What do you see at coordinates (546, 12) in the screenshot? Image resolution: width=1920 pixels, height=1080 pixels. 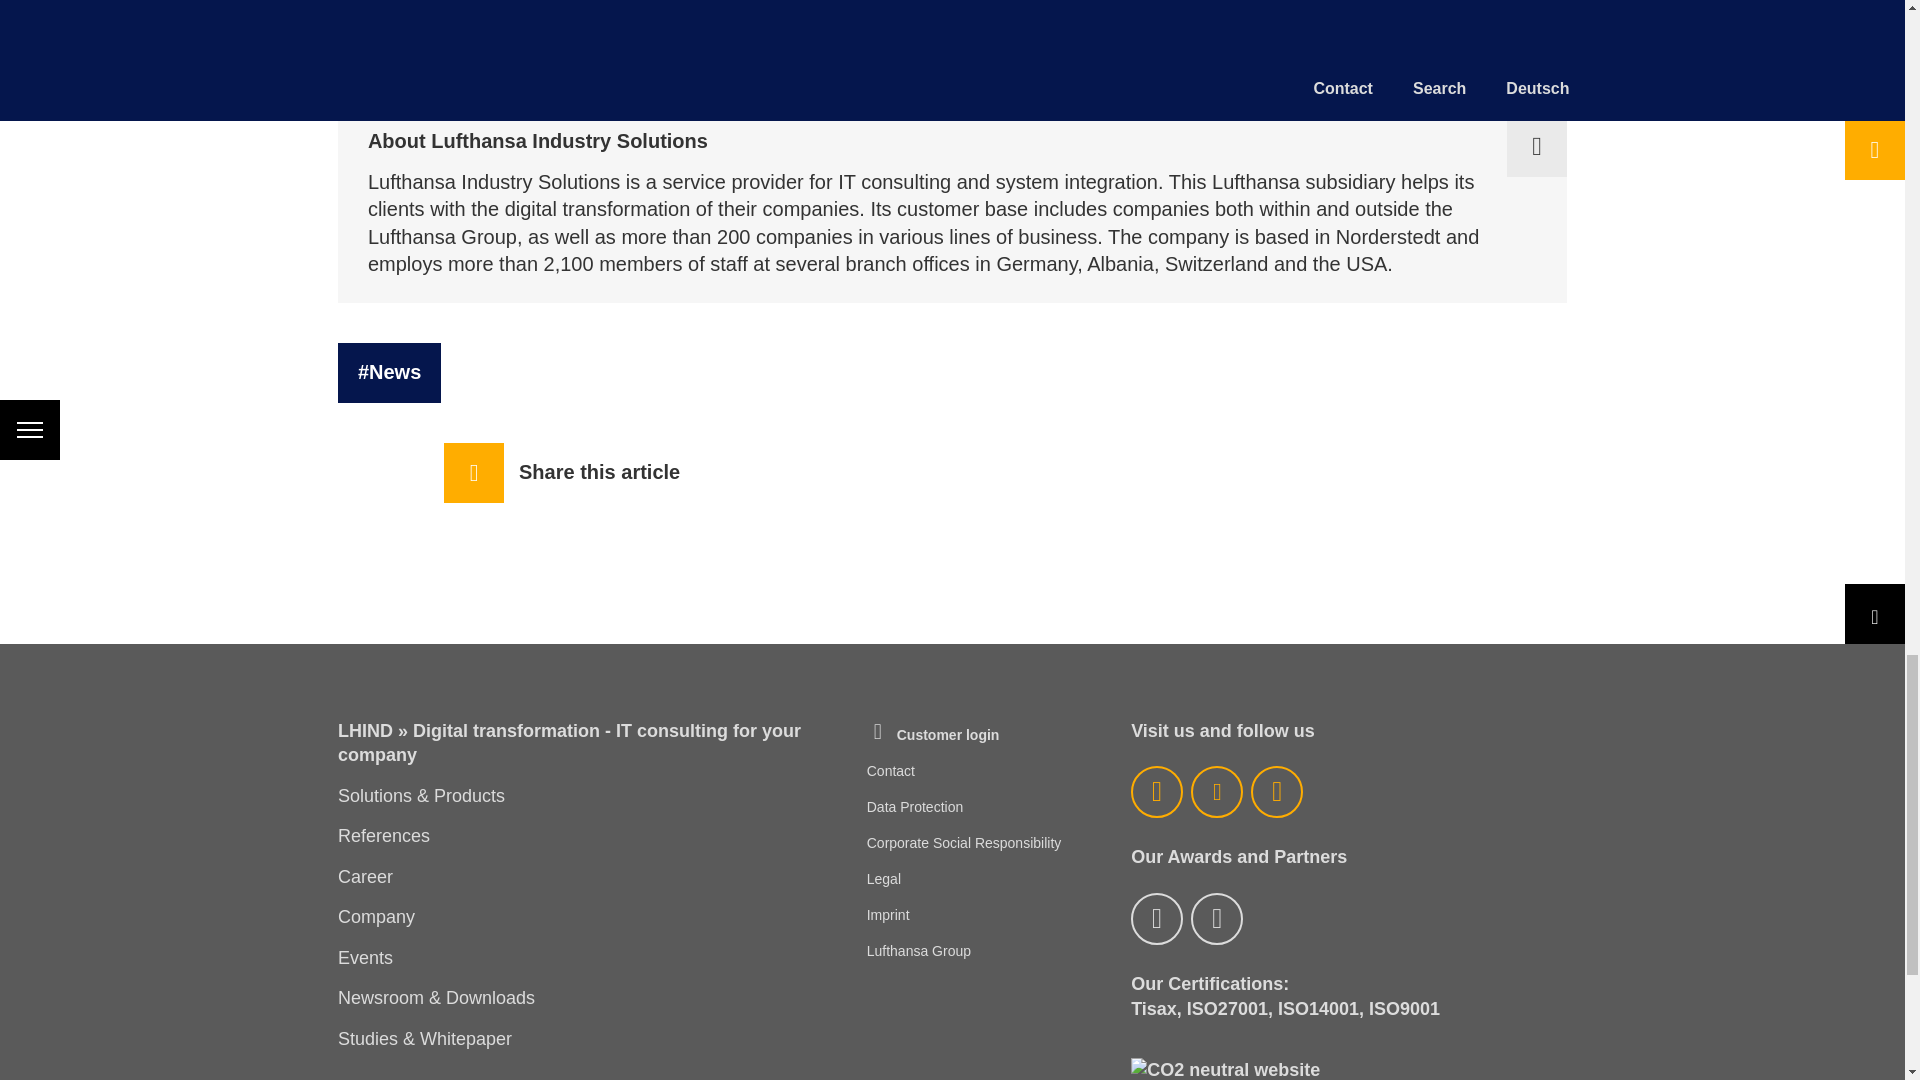 I see `Company` at bounding box center [546, 12].